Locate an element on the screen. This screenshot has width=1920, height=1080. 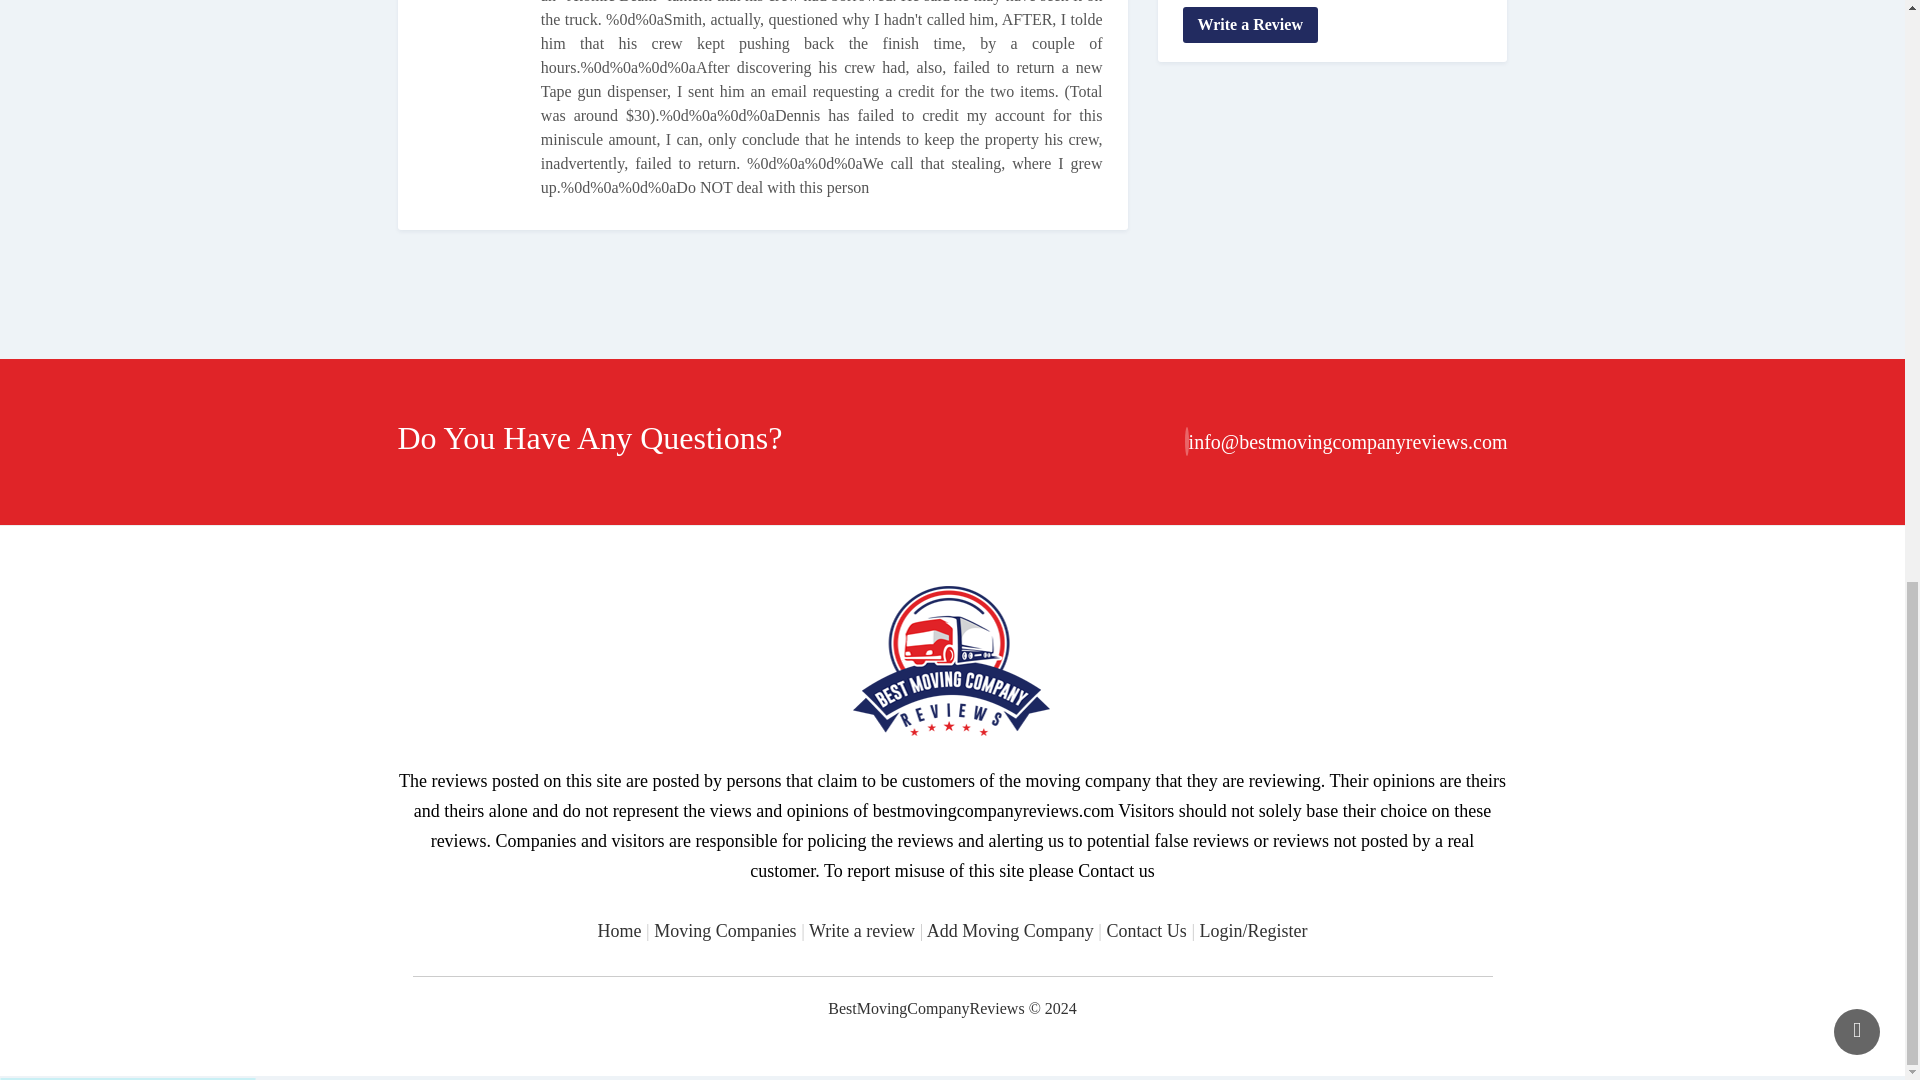
Write a Review is located at coordinates (1250, 24).